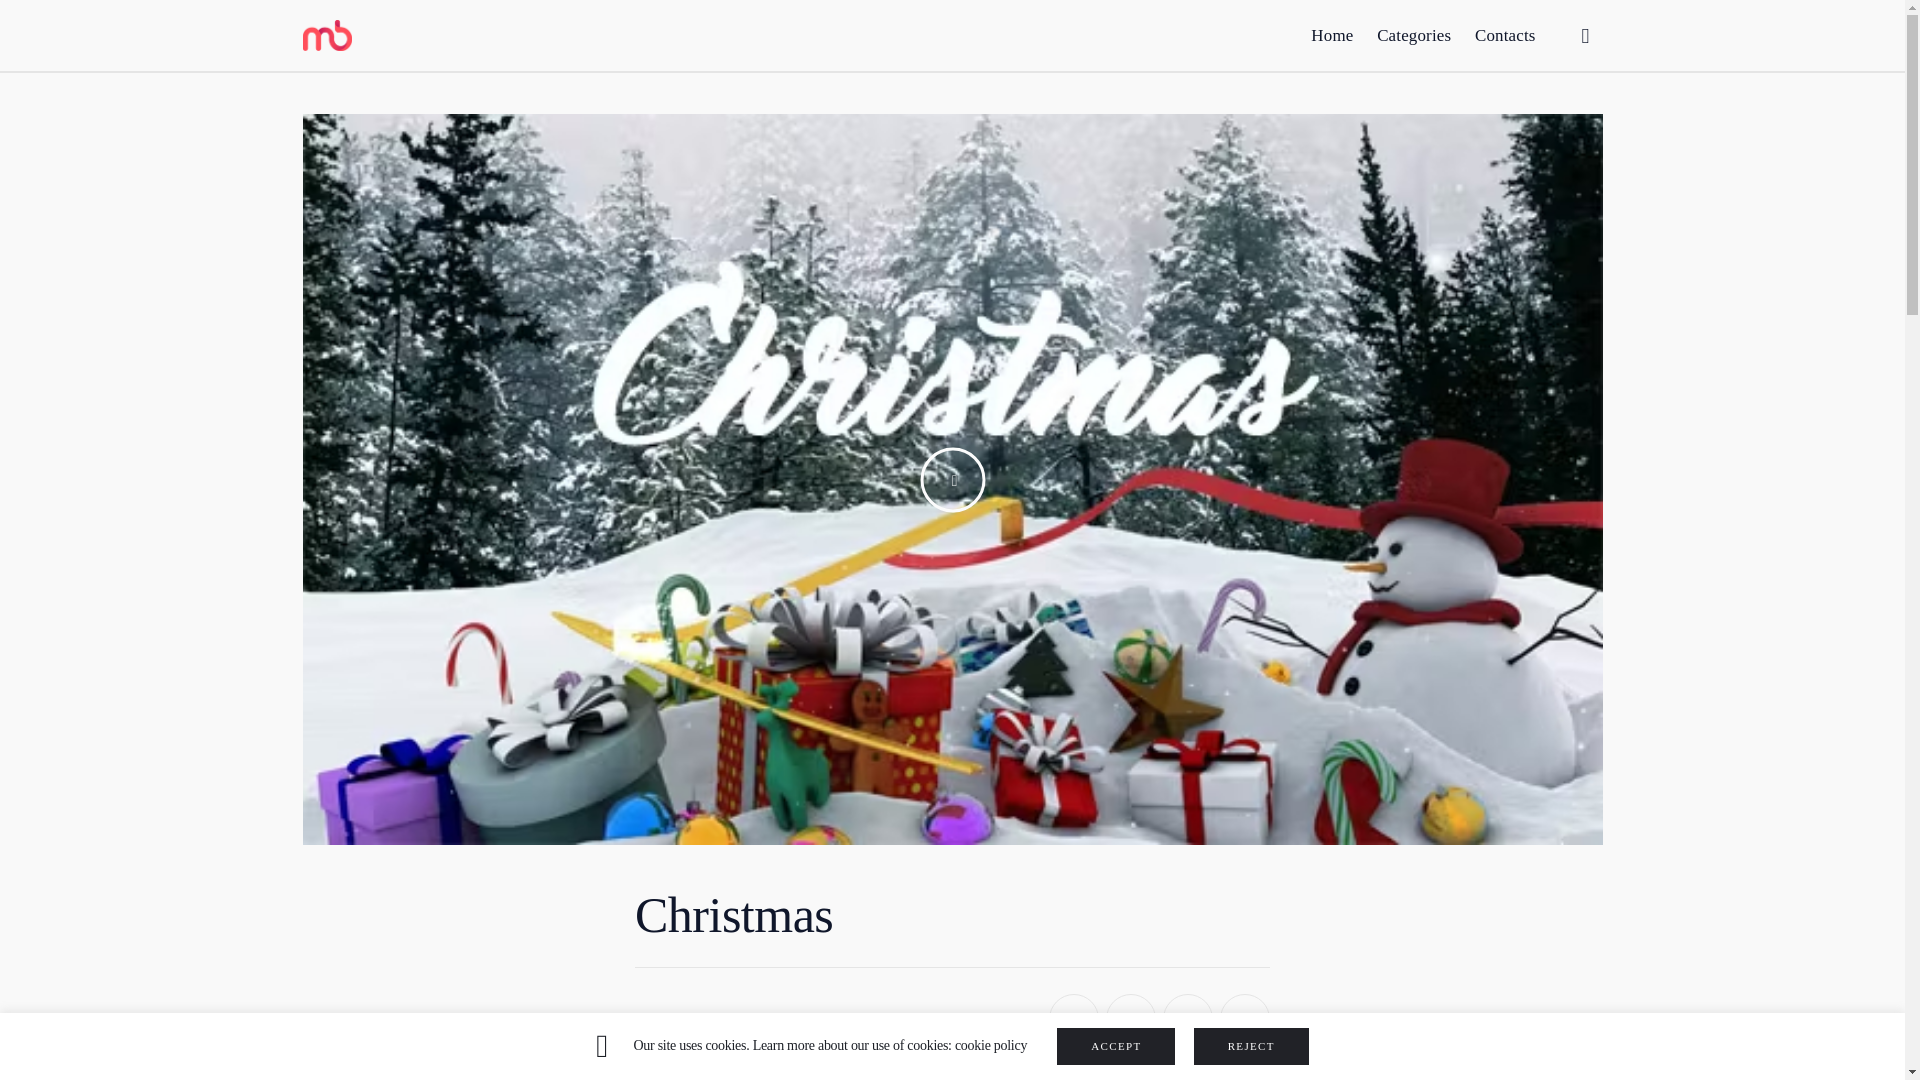 This screenshot has height=1080, width=1920. Describe the element at coordinates (1244, 1018) in the screenshot. I see `Copy URL to clipboard` at that location.